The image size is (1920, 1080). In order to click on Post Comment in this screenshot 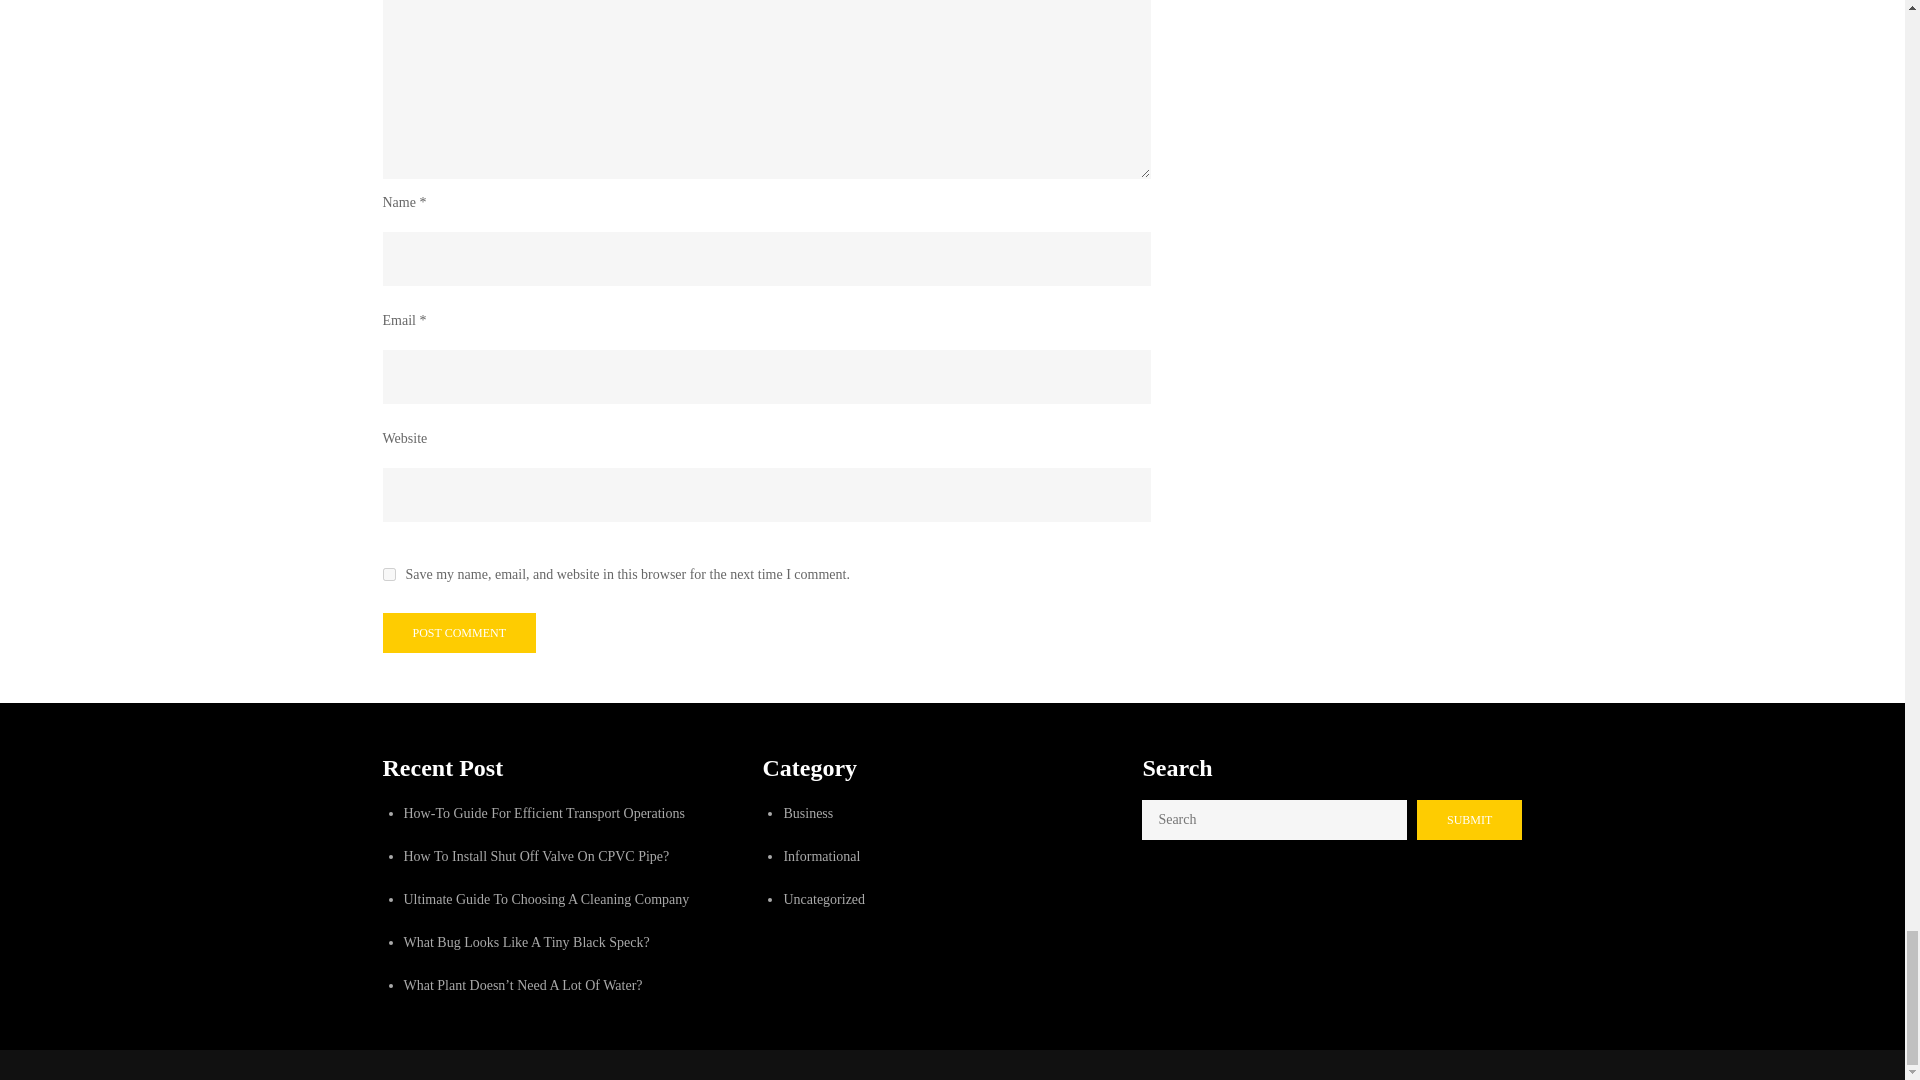, I will do `click(458, 633)`.